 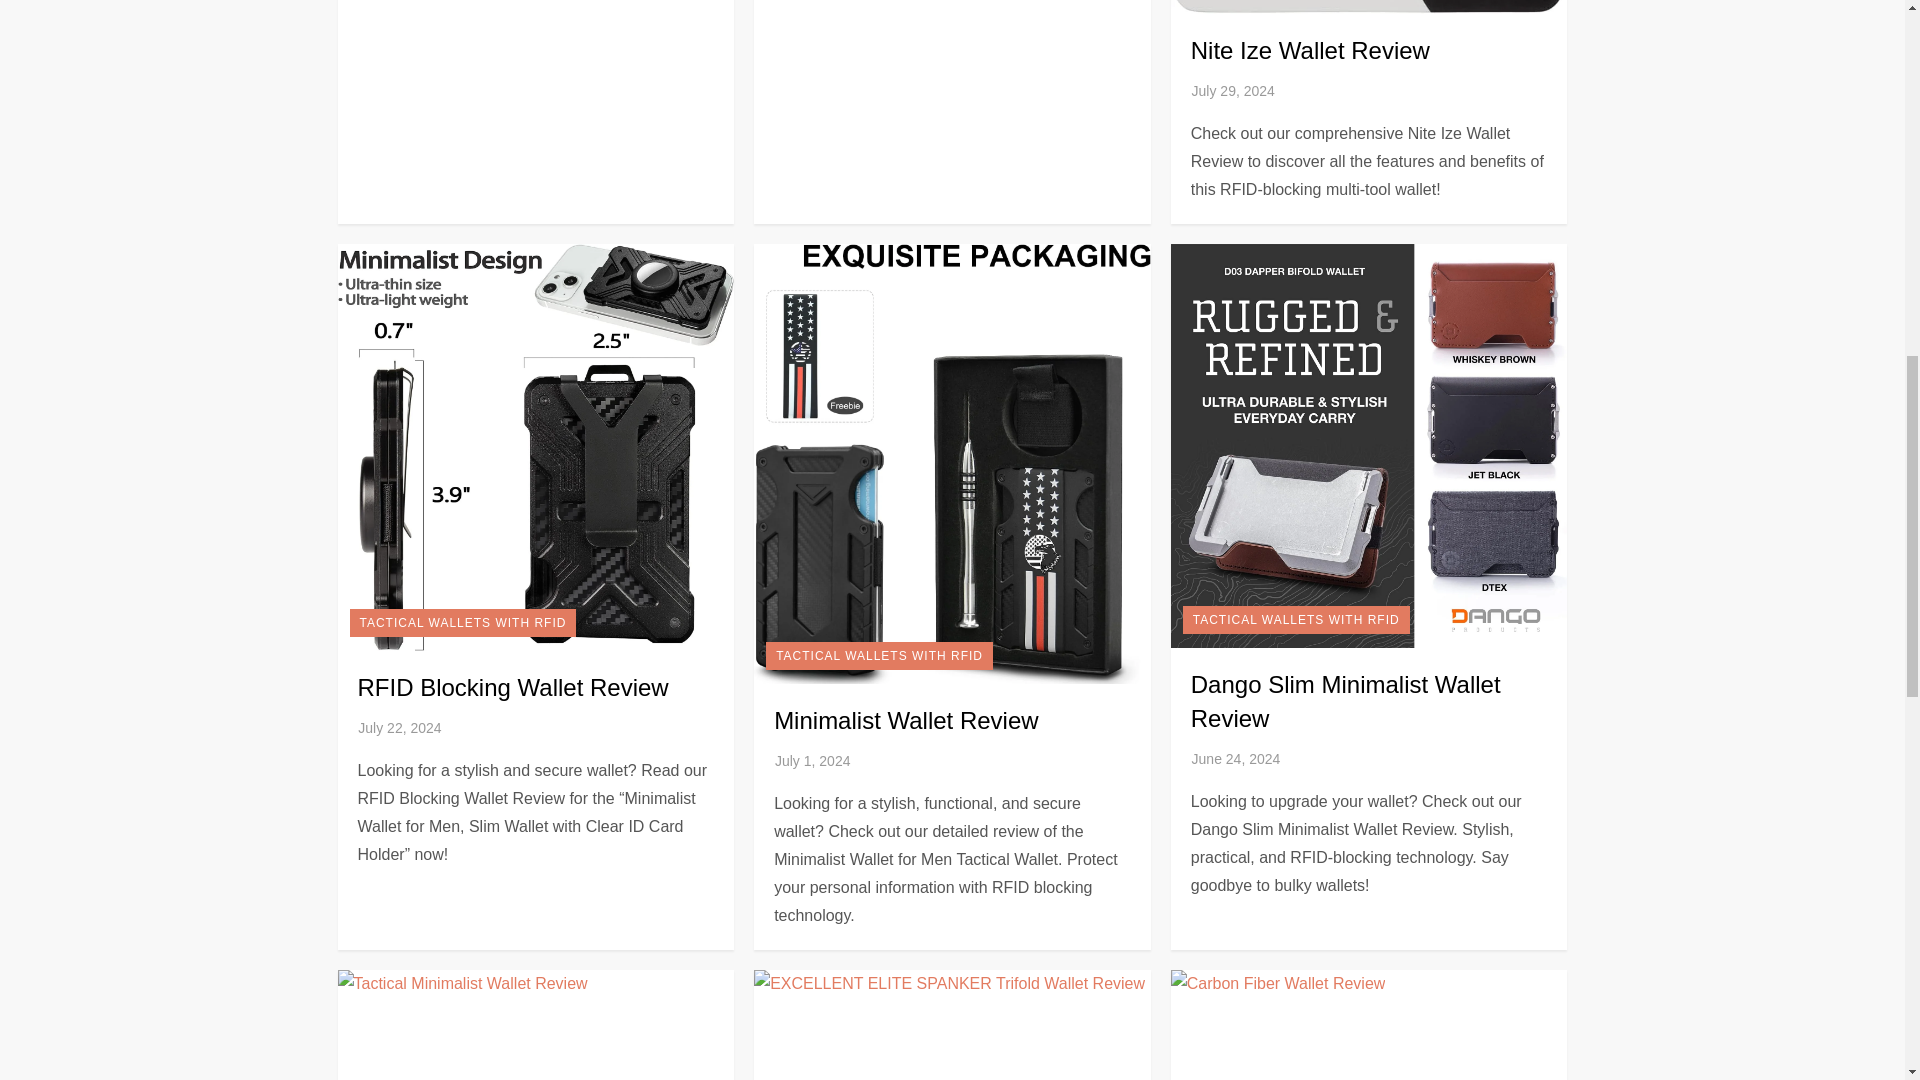 I want to click on July 1, 2024, so click(x=812, y=760).